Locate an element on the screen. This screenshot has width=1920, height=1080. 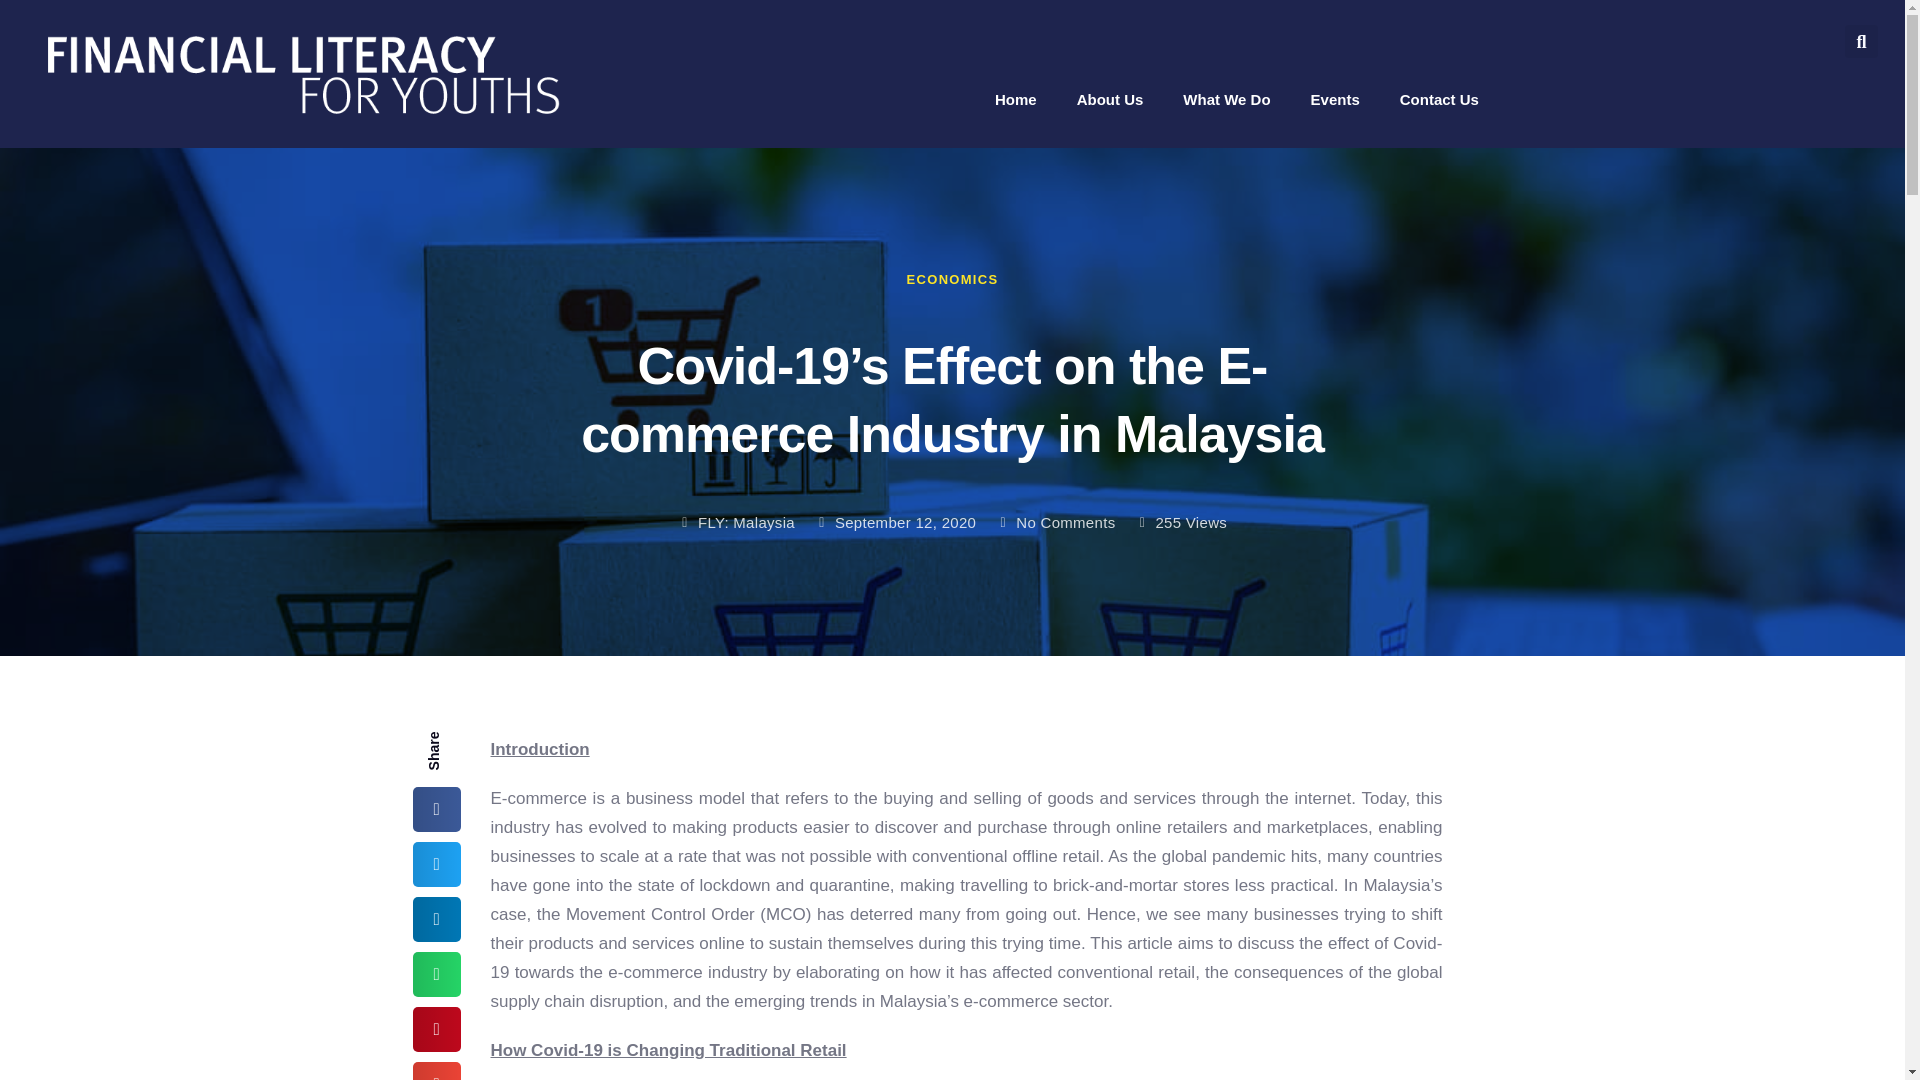
September 12, 2020 is located at coordinates (894, 522).